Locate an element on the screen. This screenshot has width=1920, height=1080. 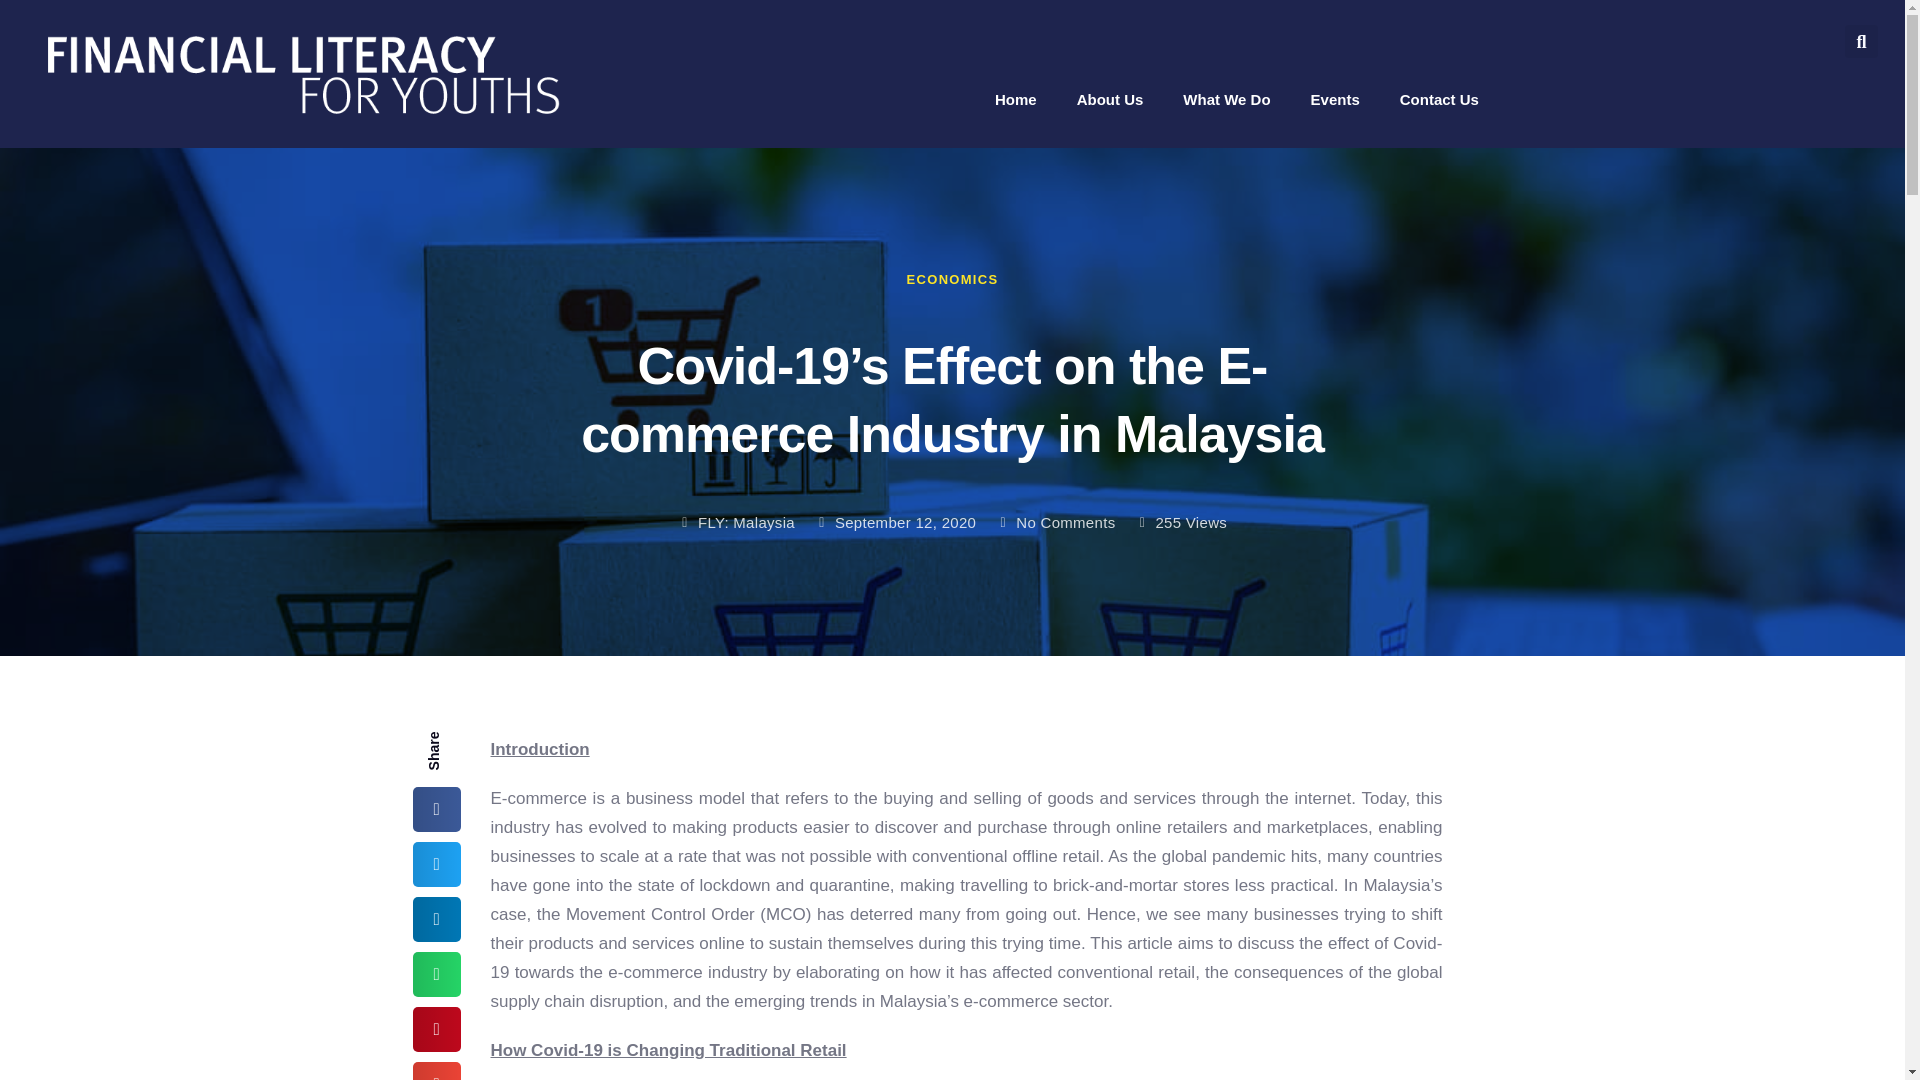
September 12, 2020 is located at coordinates (894, 522).